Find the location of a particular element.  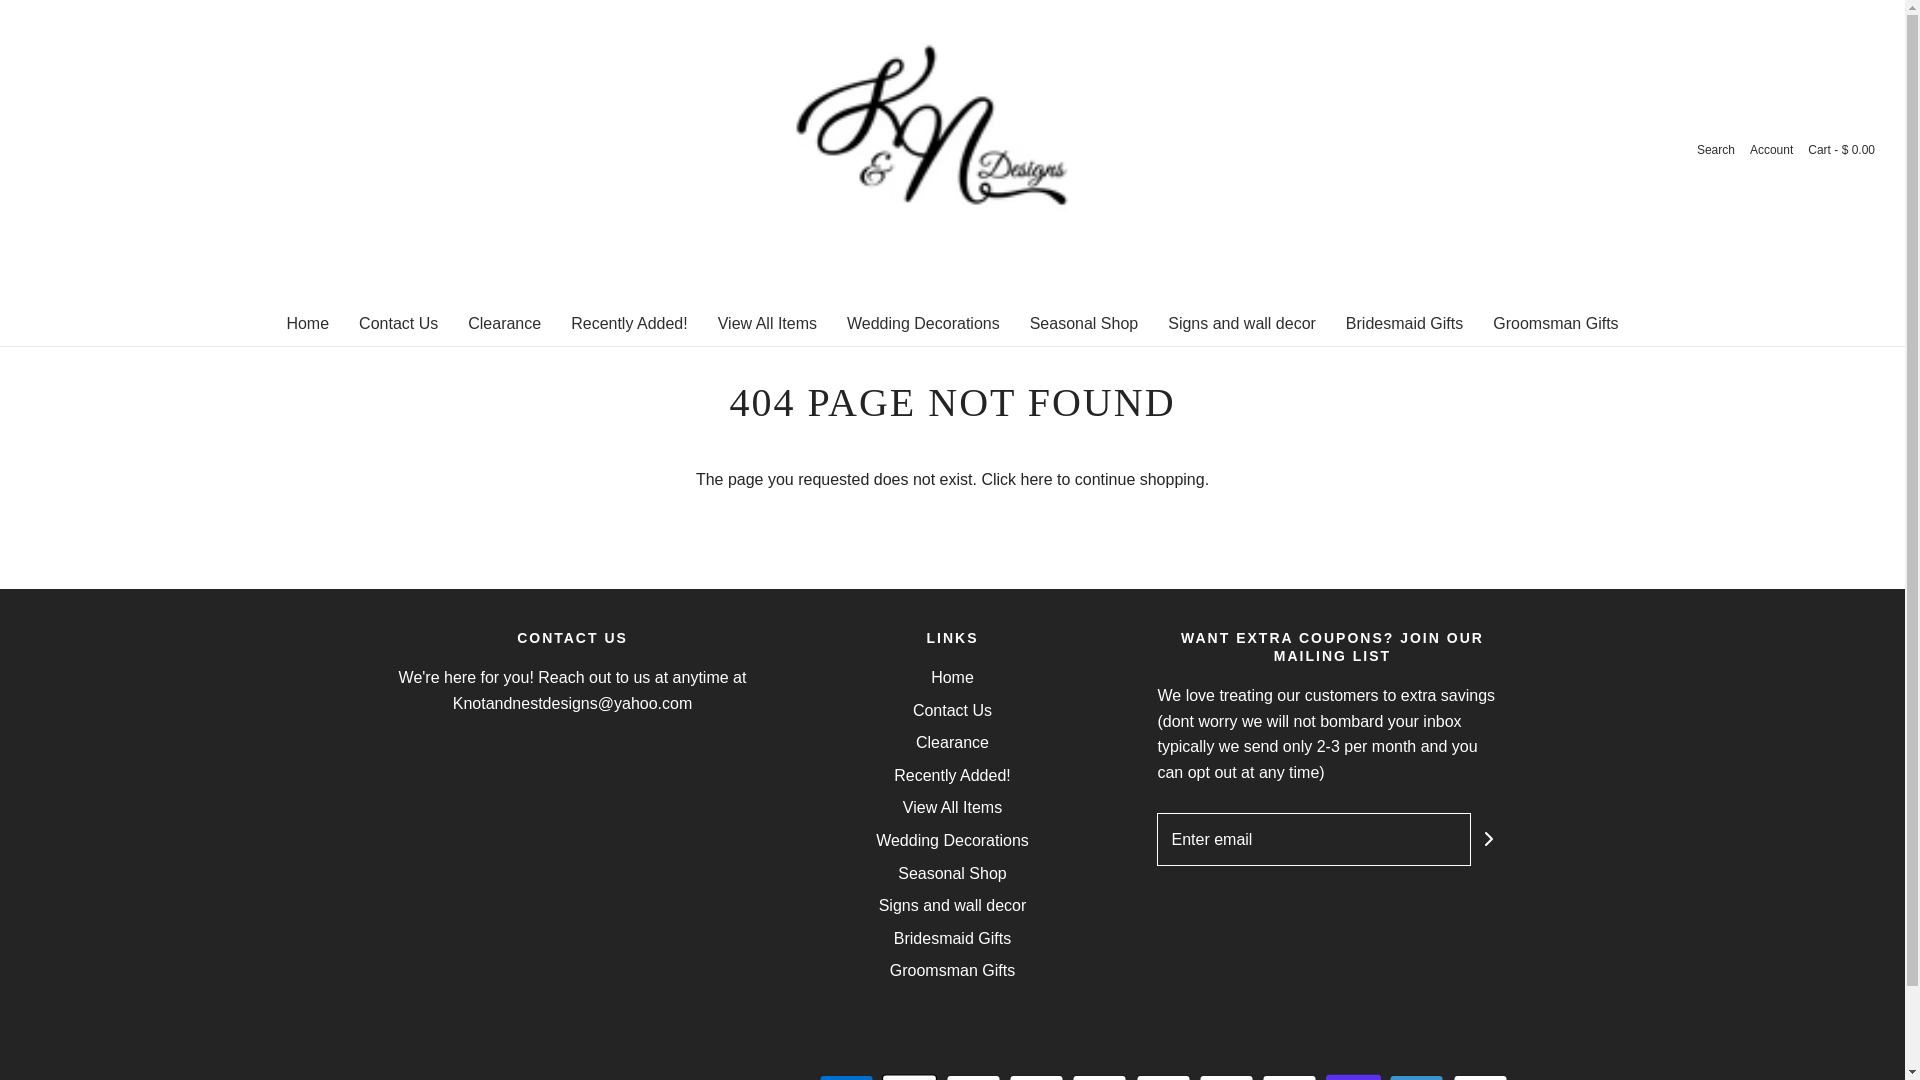

PayPal is located at coordinates (1289, 1076).